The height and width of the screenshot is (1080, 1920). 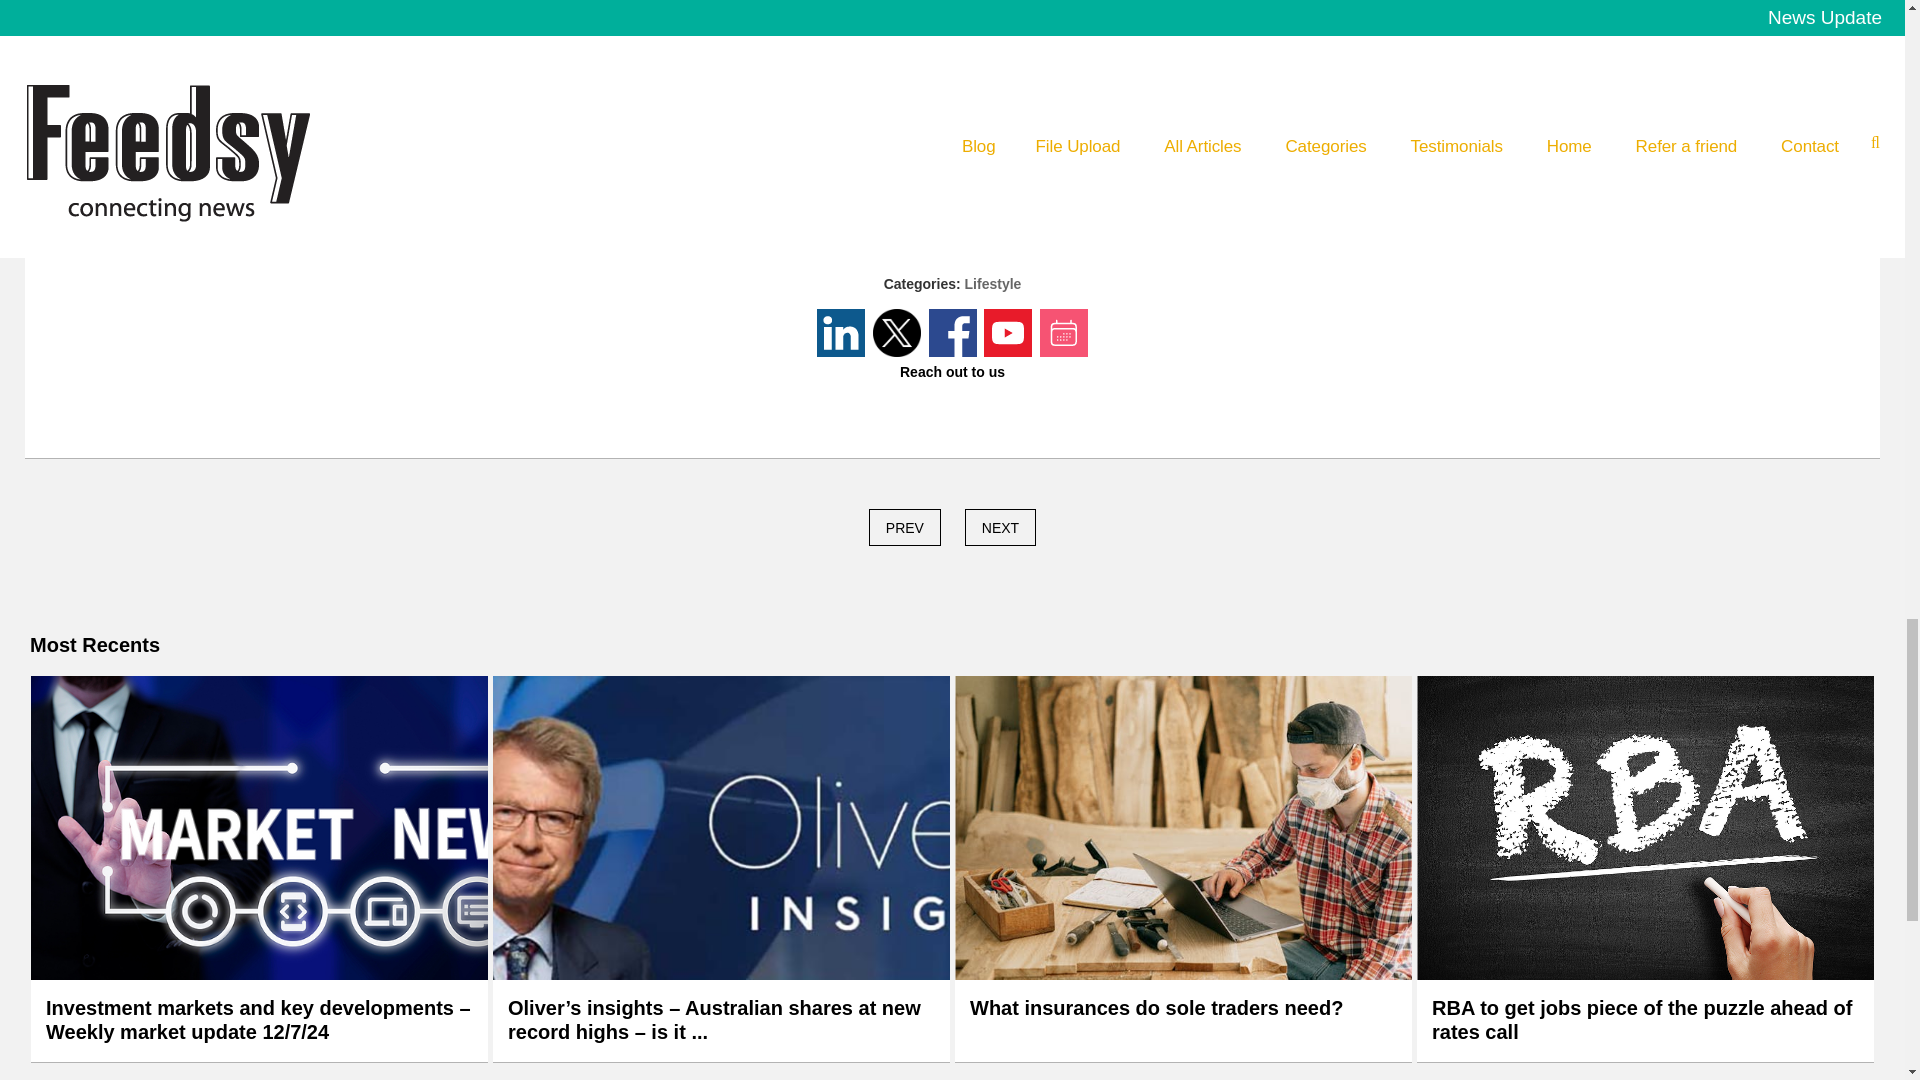 What do you see at coordinates (925, 146) in the screenshot?
I see `twitter` at bounding box center [925, 146].